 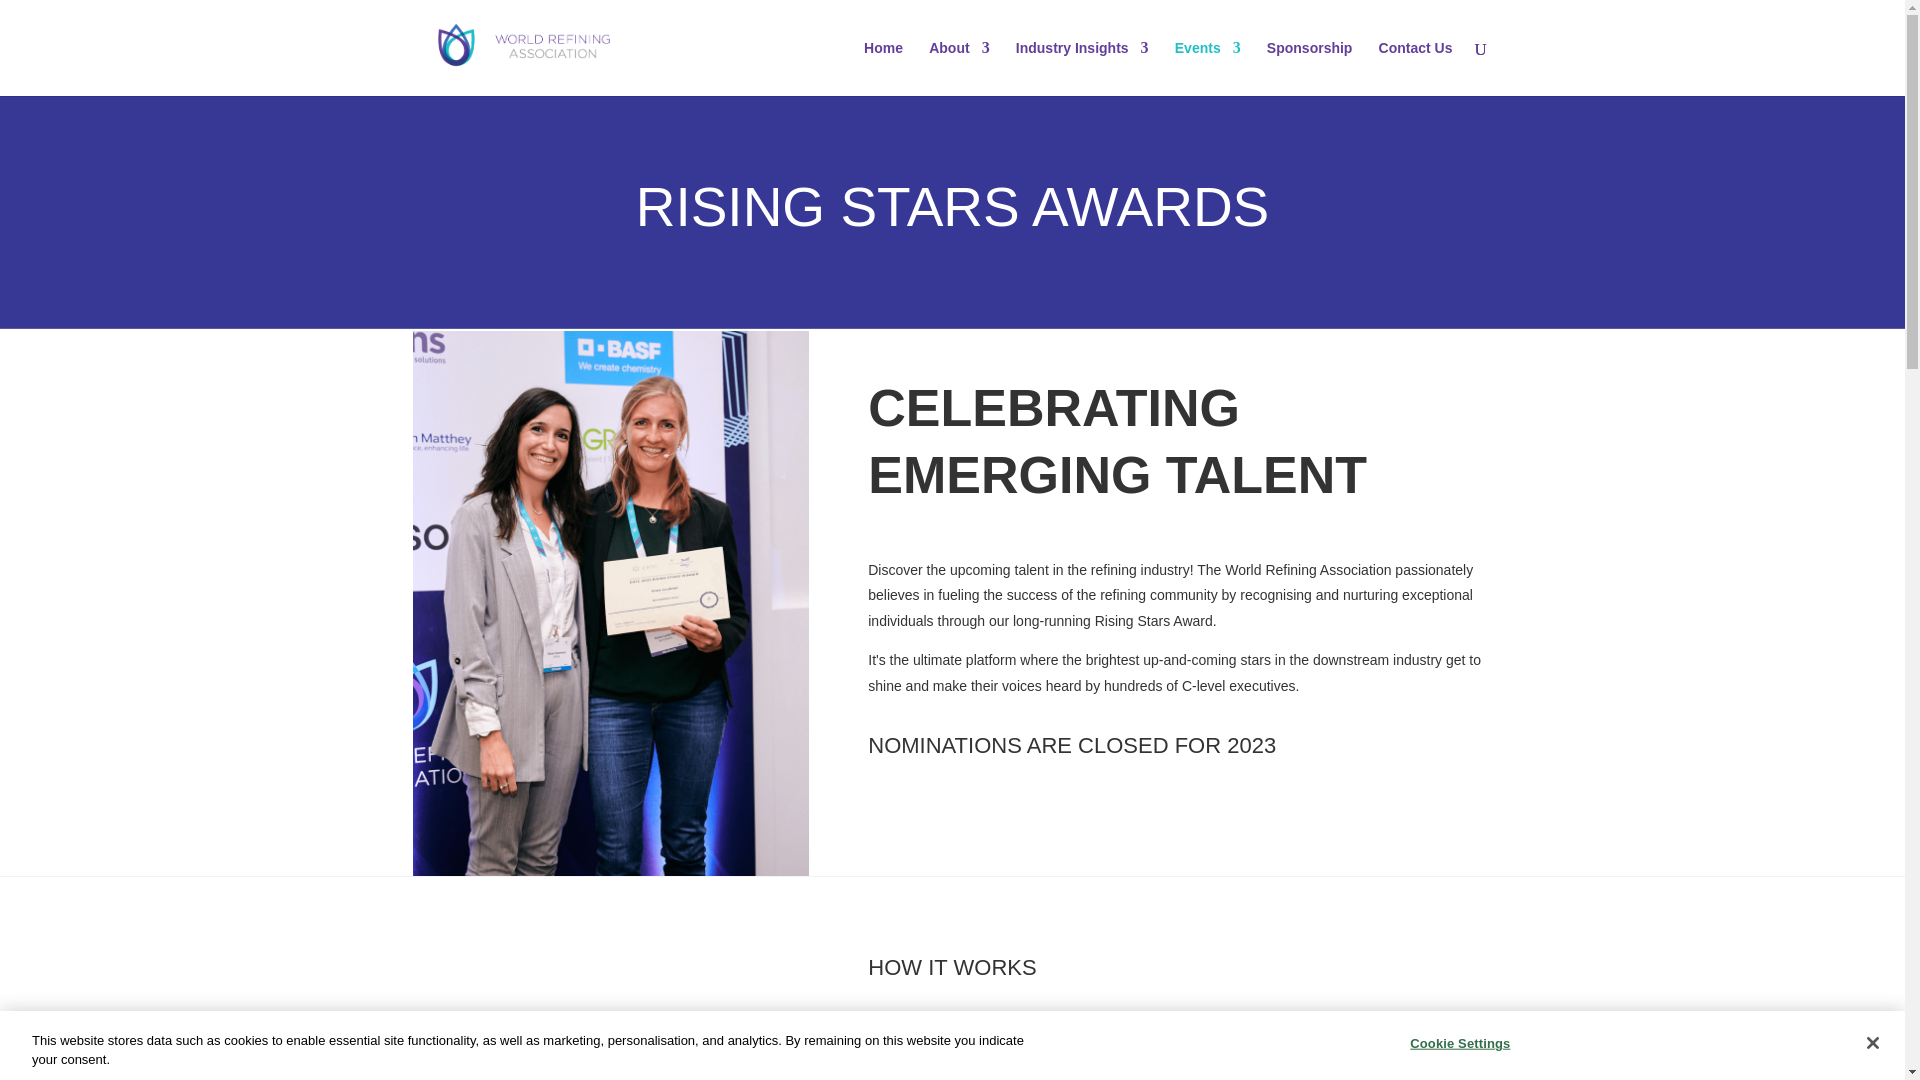 I want to click on Contact Us, so click(x=1416, y=68).